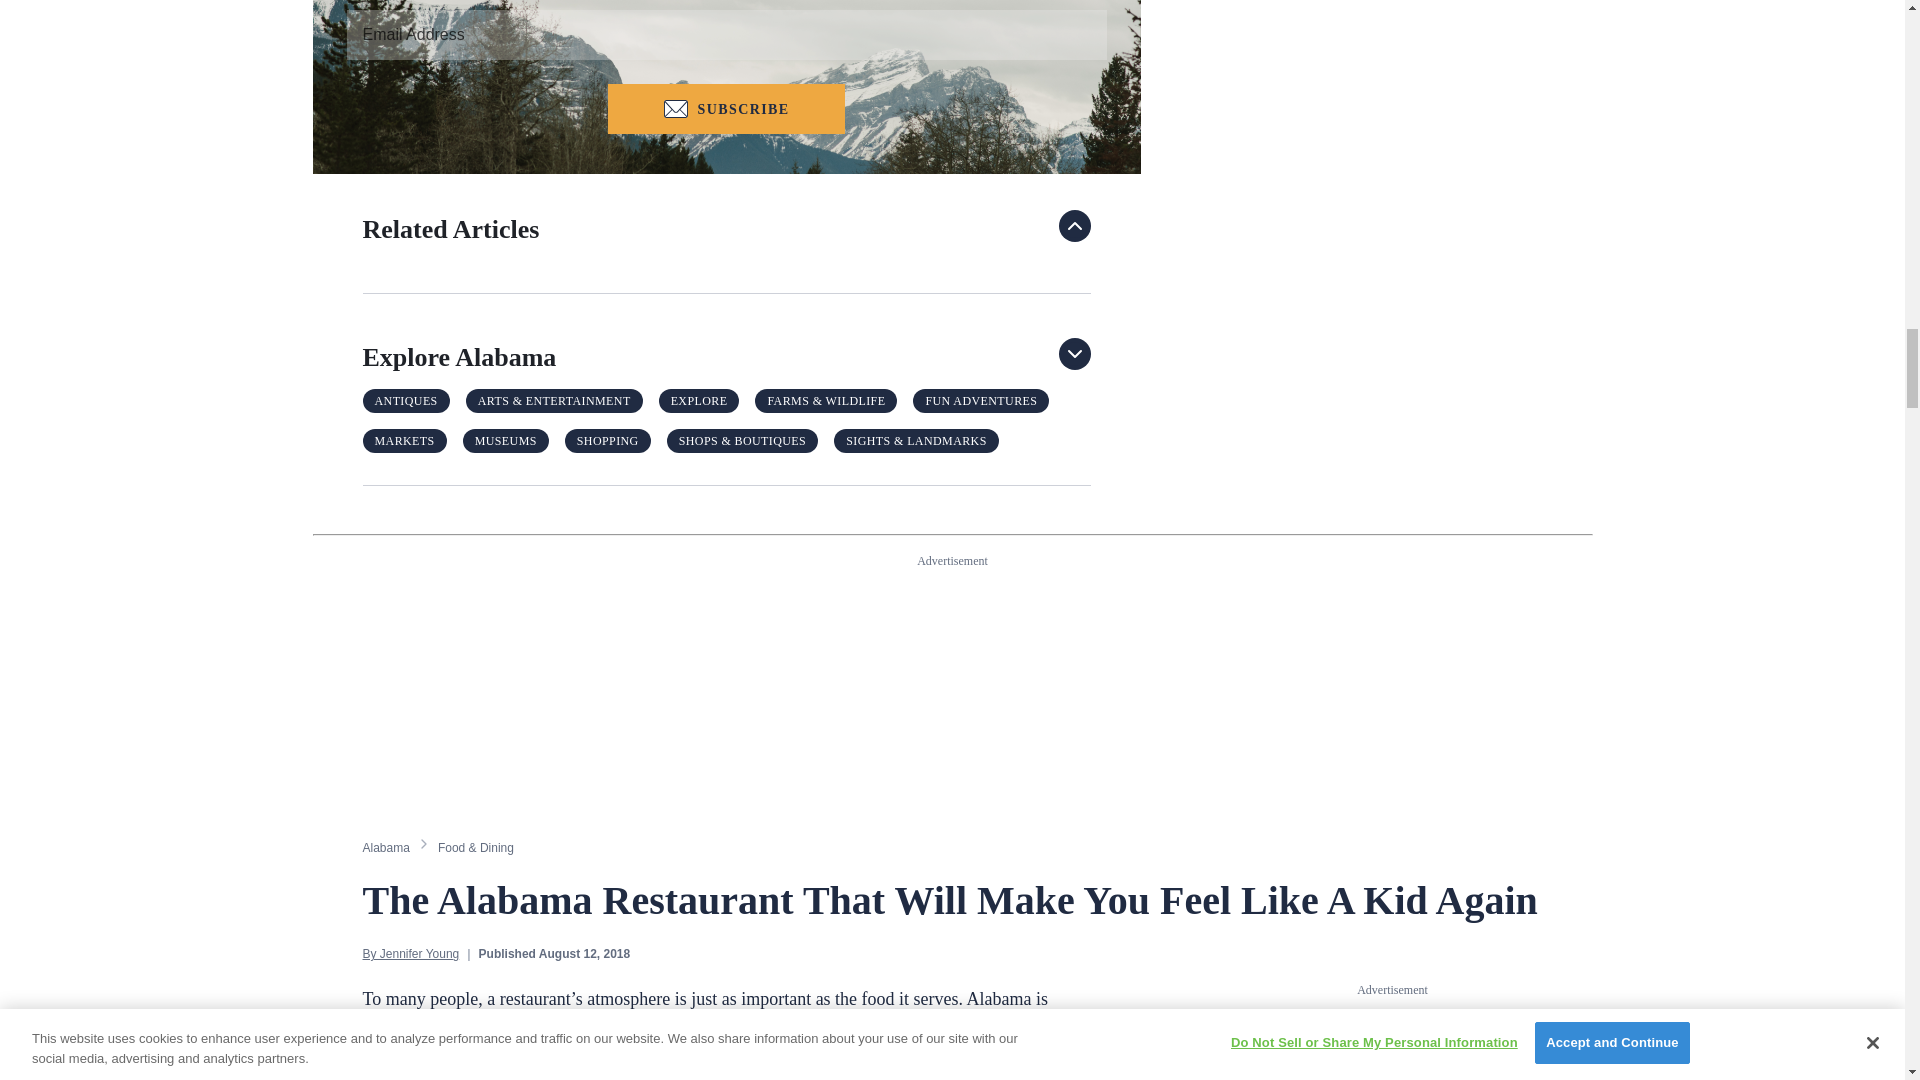 This screenshot has height=1080, width=1920. Describe the element at coordinates (406, 400) in the screenshot. I see `Antiques` at that location.